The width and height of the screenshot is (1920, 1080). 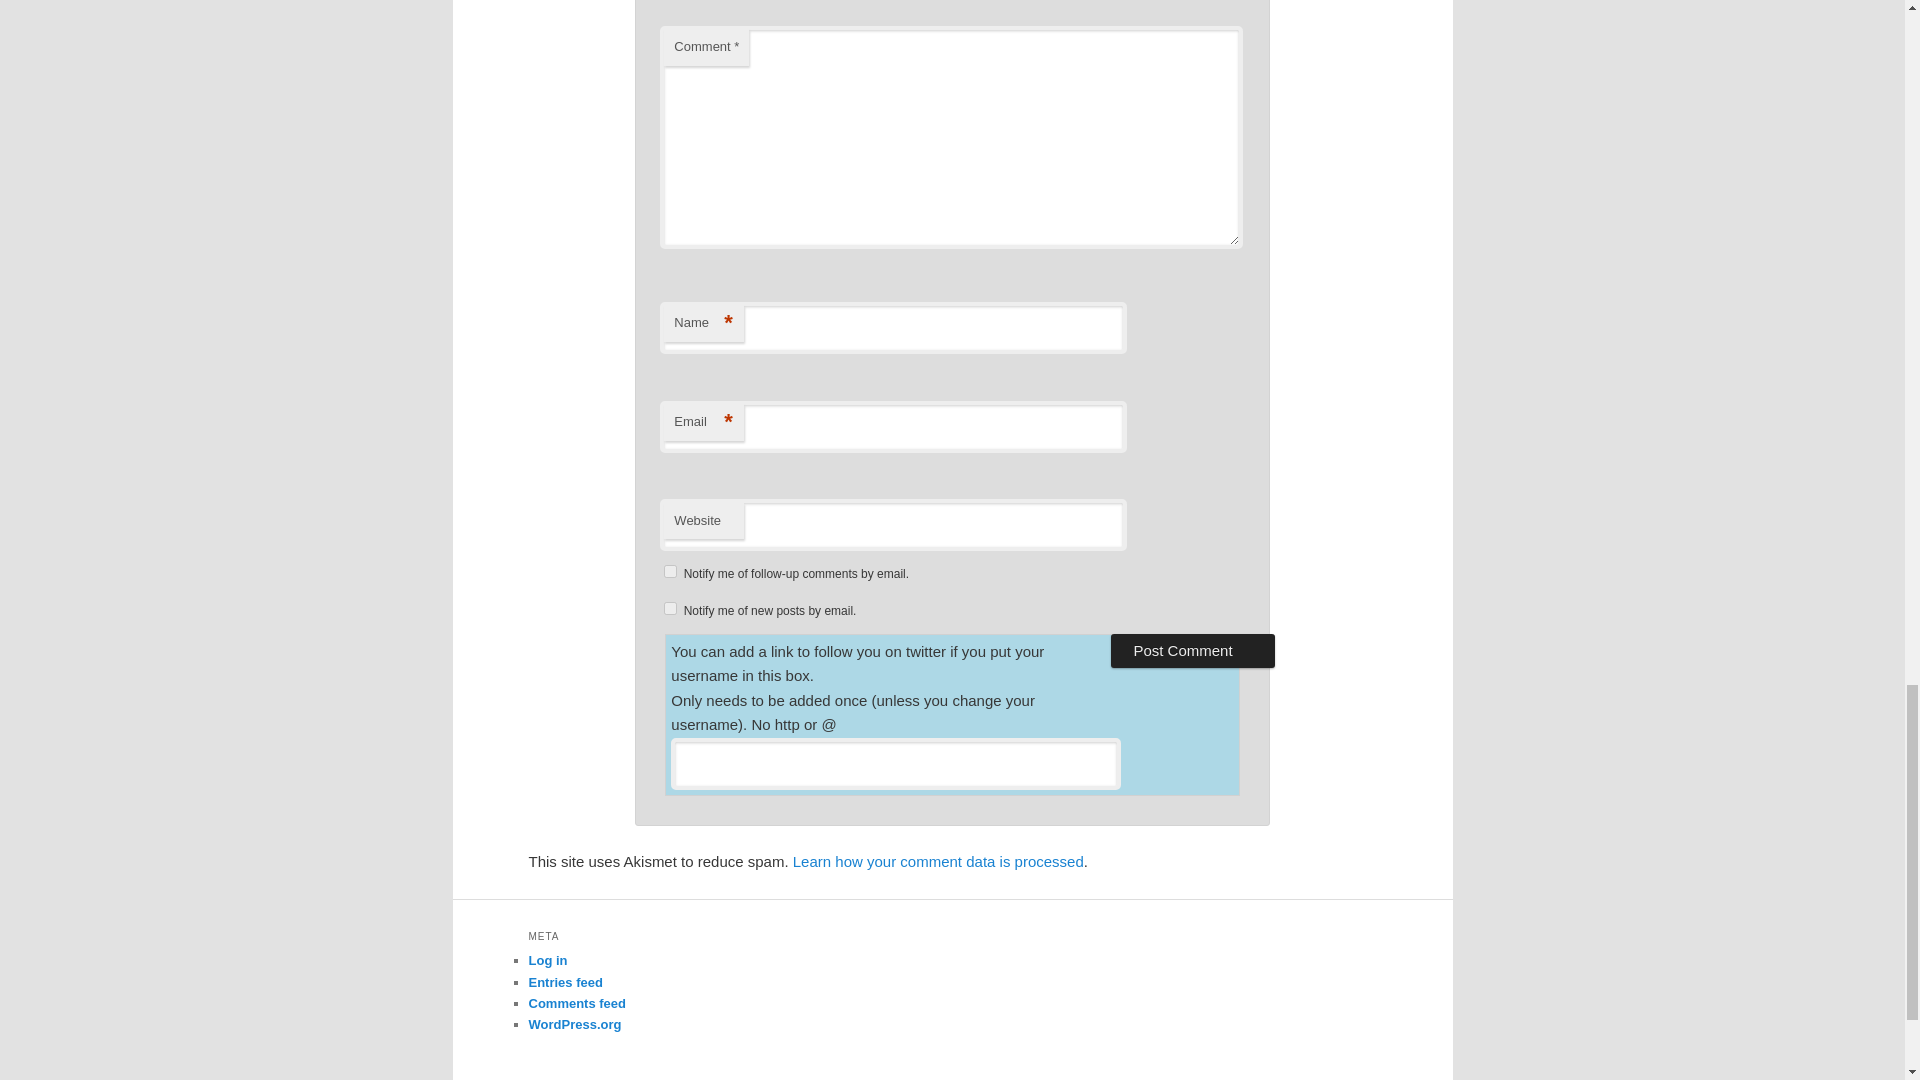 I want to click on subscribe, so click(x=670, y=608).